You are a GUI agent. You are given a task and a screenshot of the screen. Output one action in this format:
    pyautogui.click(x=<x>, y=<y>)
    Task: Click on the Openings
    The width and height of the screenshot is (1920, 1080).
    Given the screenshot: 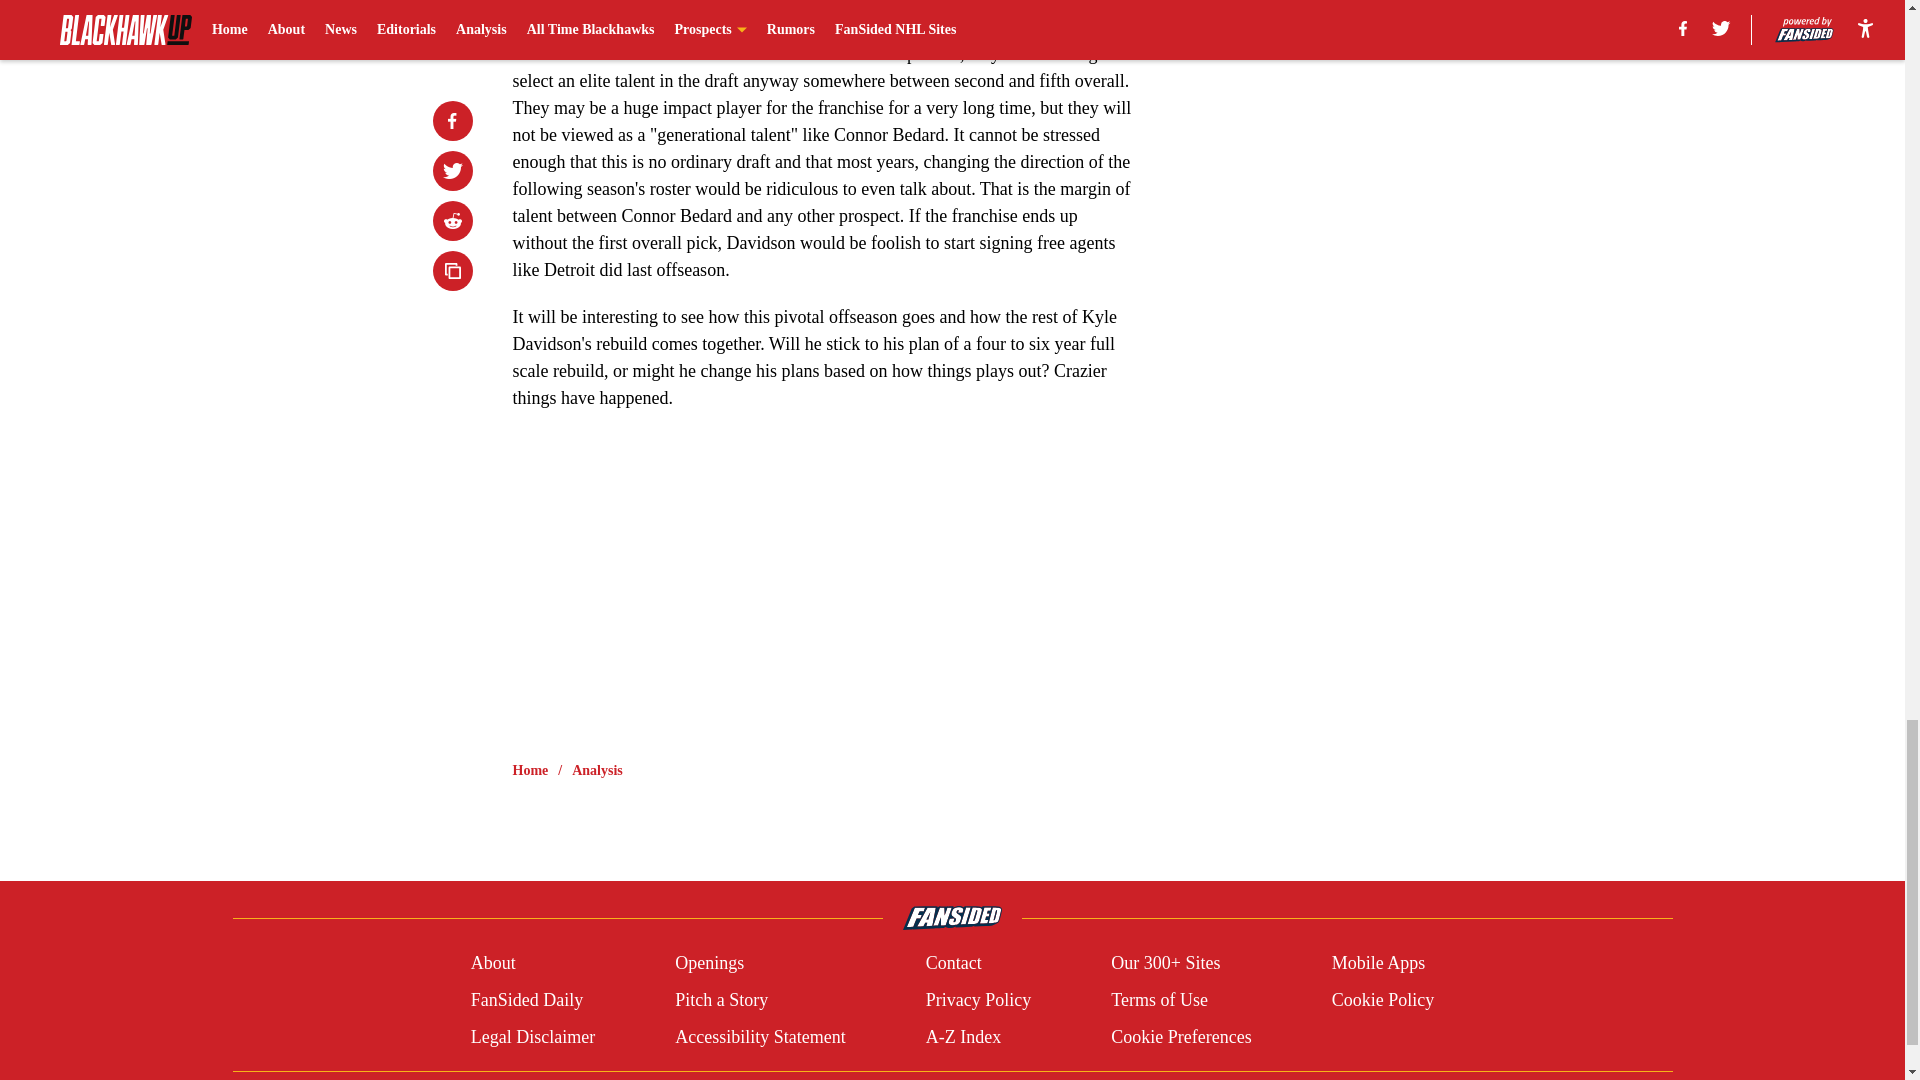 What is the action you would take?
    pyautogui.click(x=710, y=964)
    